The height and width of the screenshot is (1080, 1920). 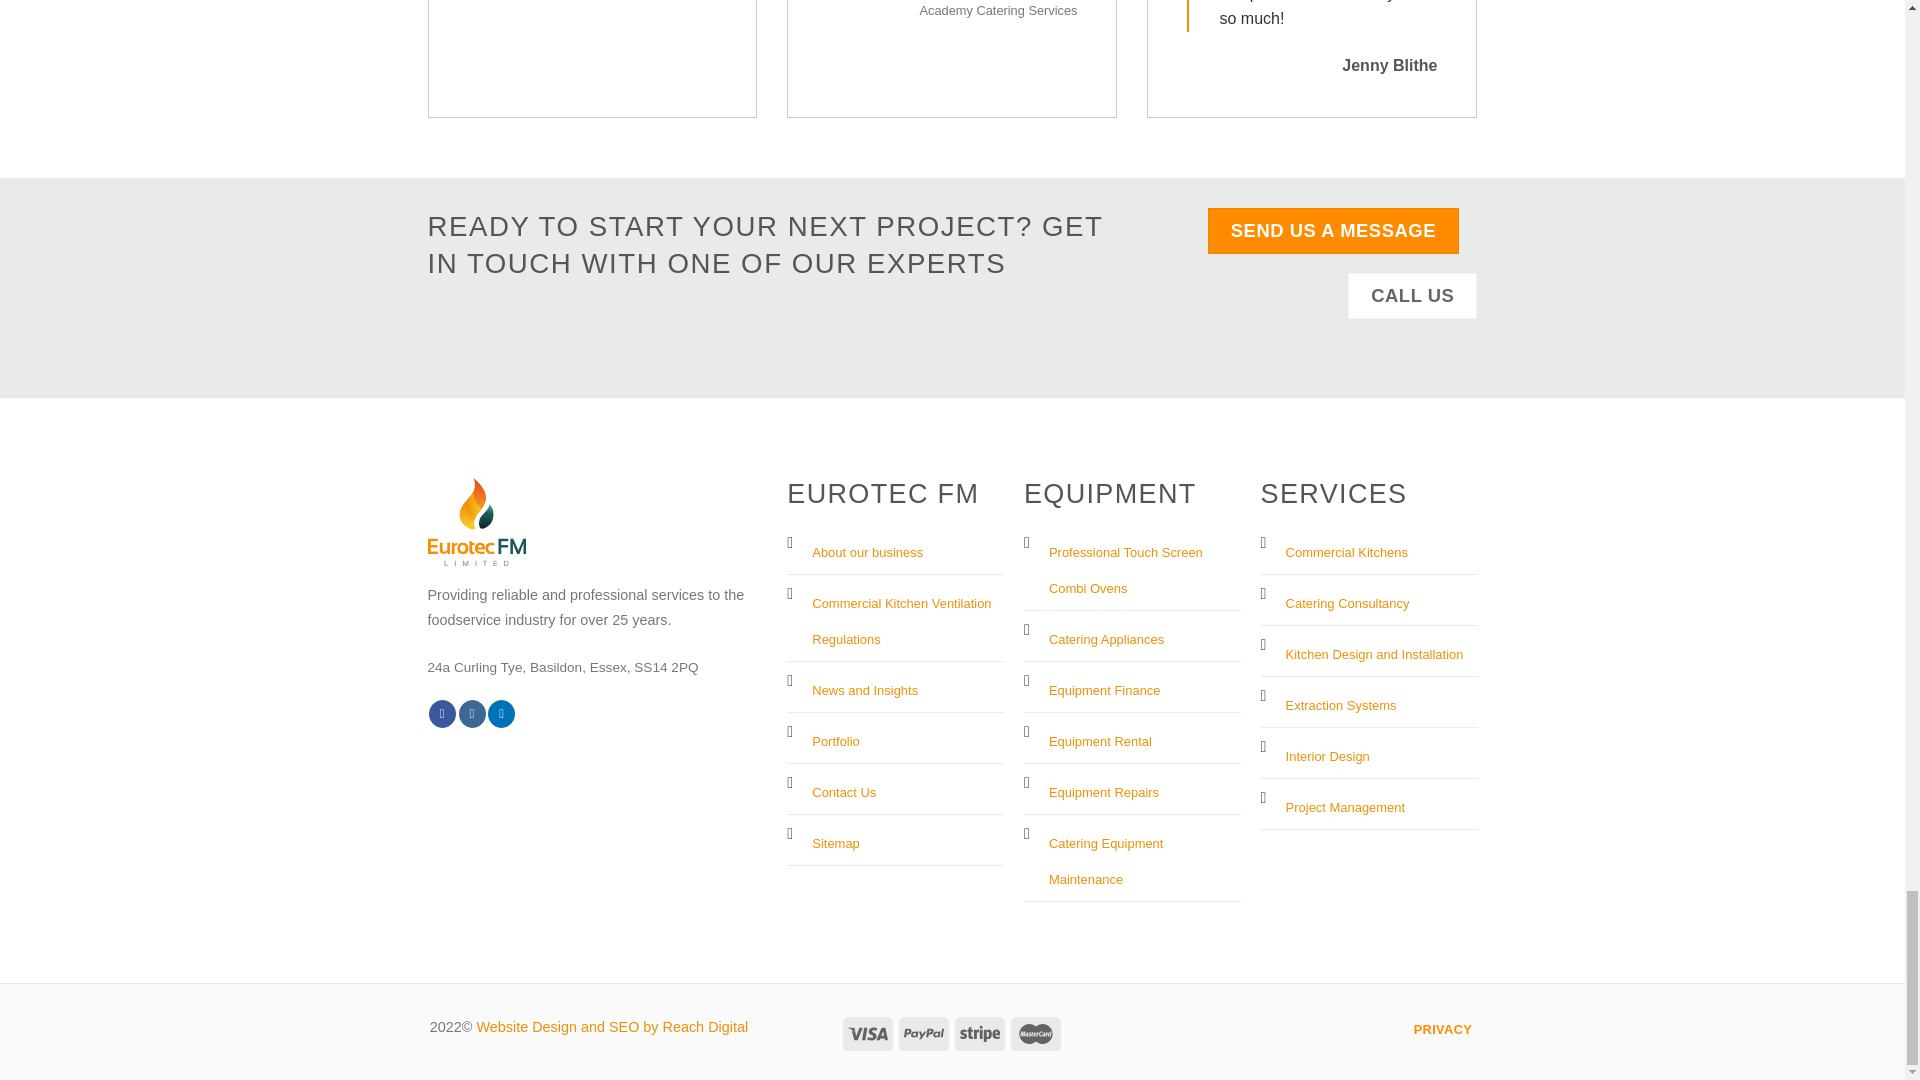 I want to click on Commercial Kitchen Ventilation Regulations, so click(x=901, y=618).